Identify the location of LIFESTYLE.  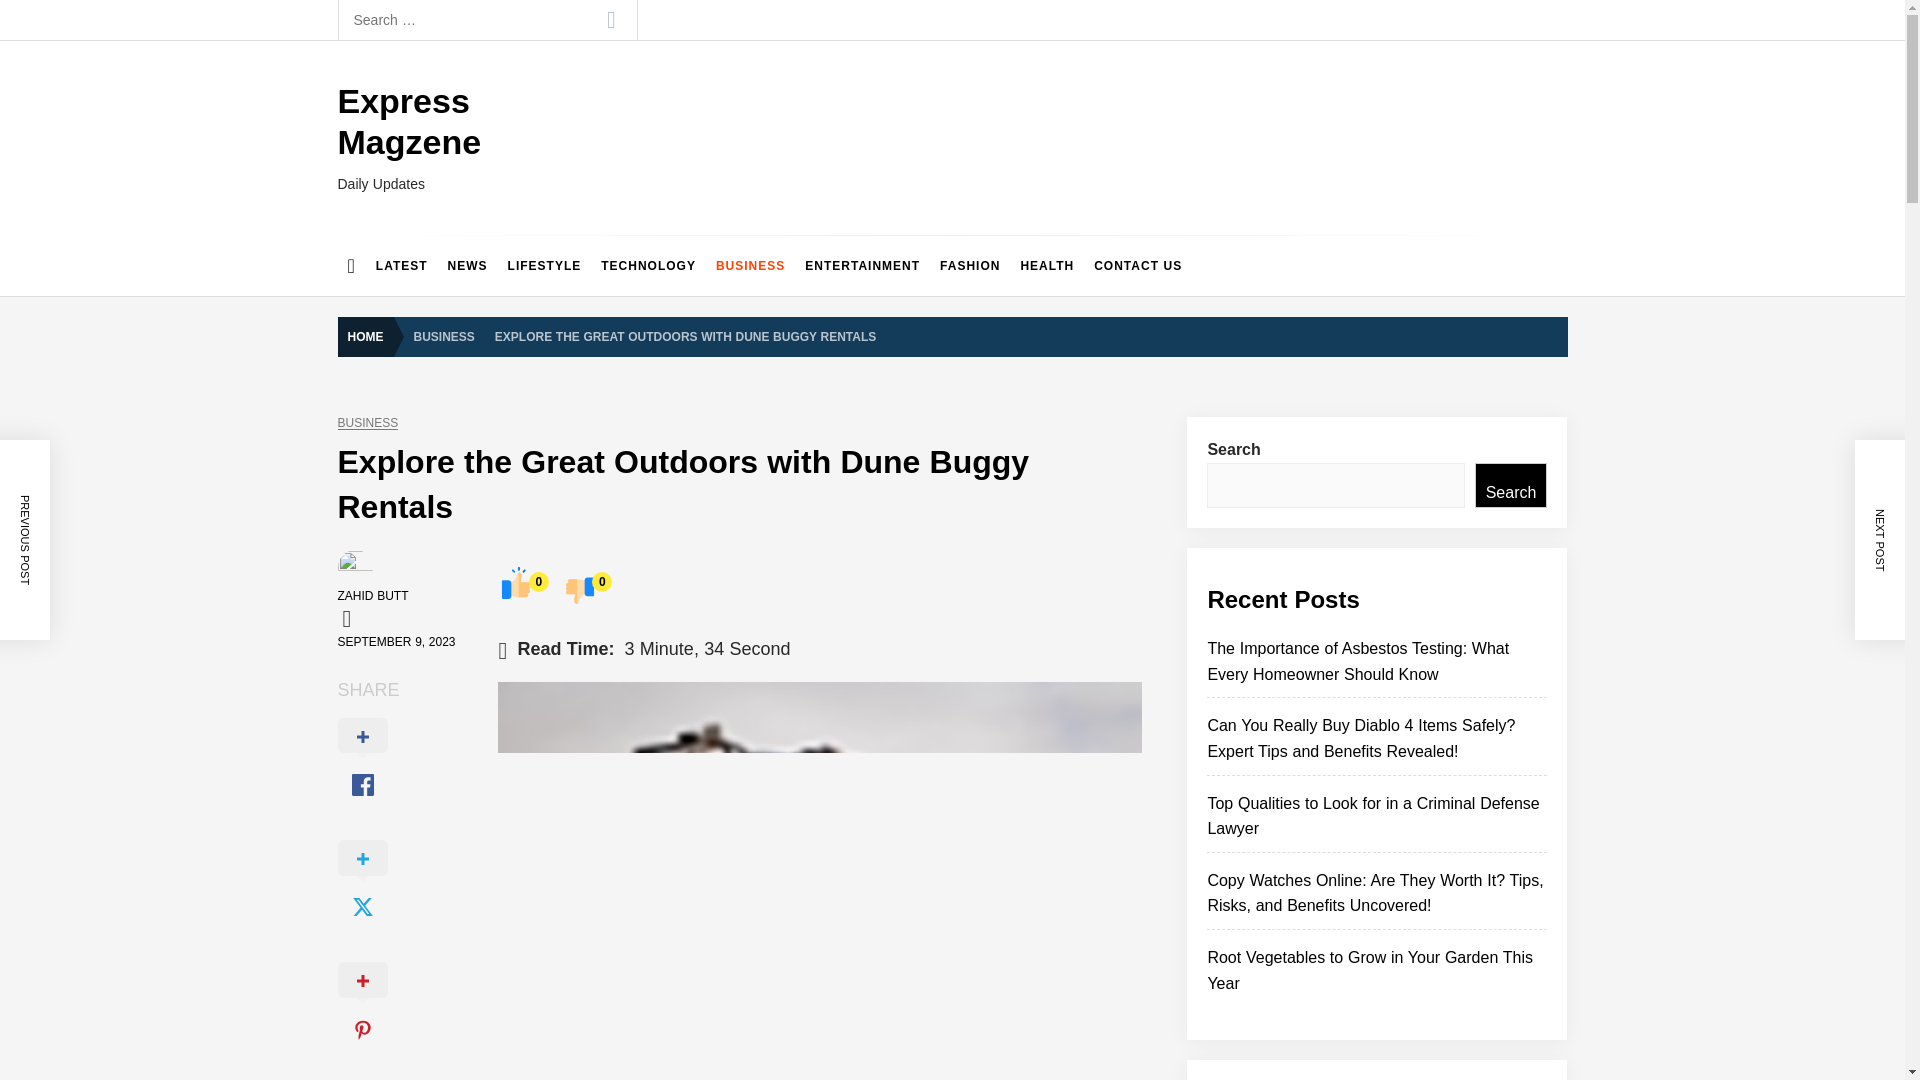
(544, 266).